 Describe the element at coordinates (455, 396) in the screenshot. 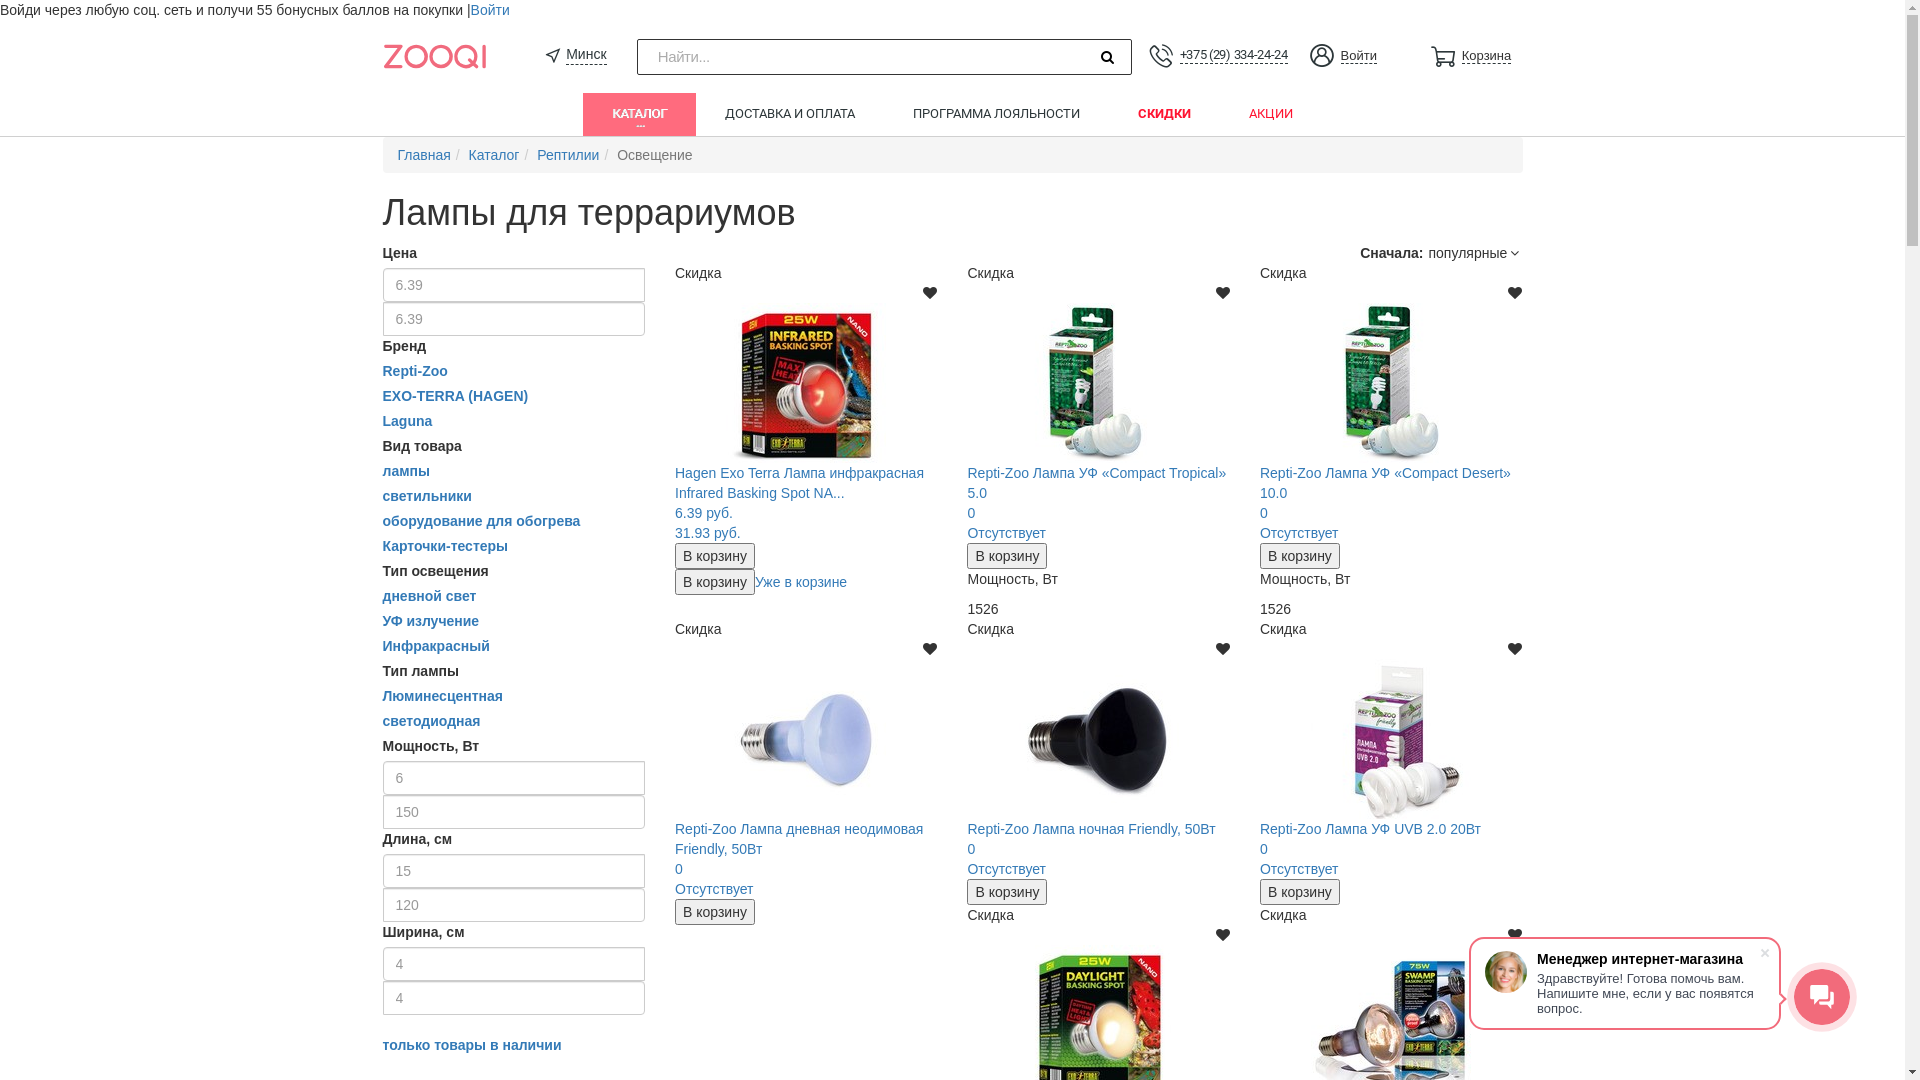

I see `EXO-TERRA (HAGEN)` at that location.